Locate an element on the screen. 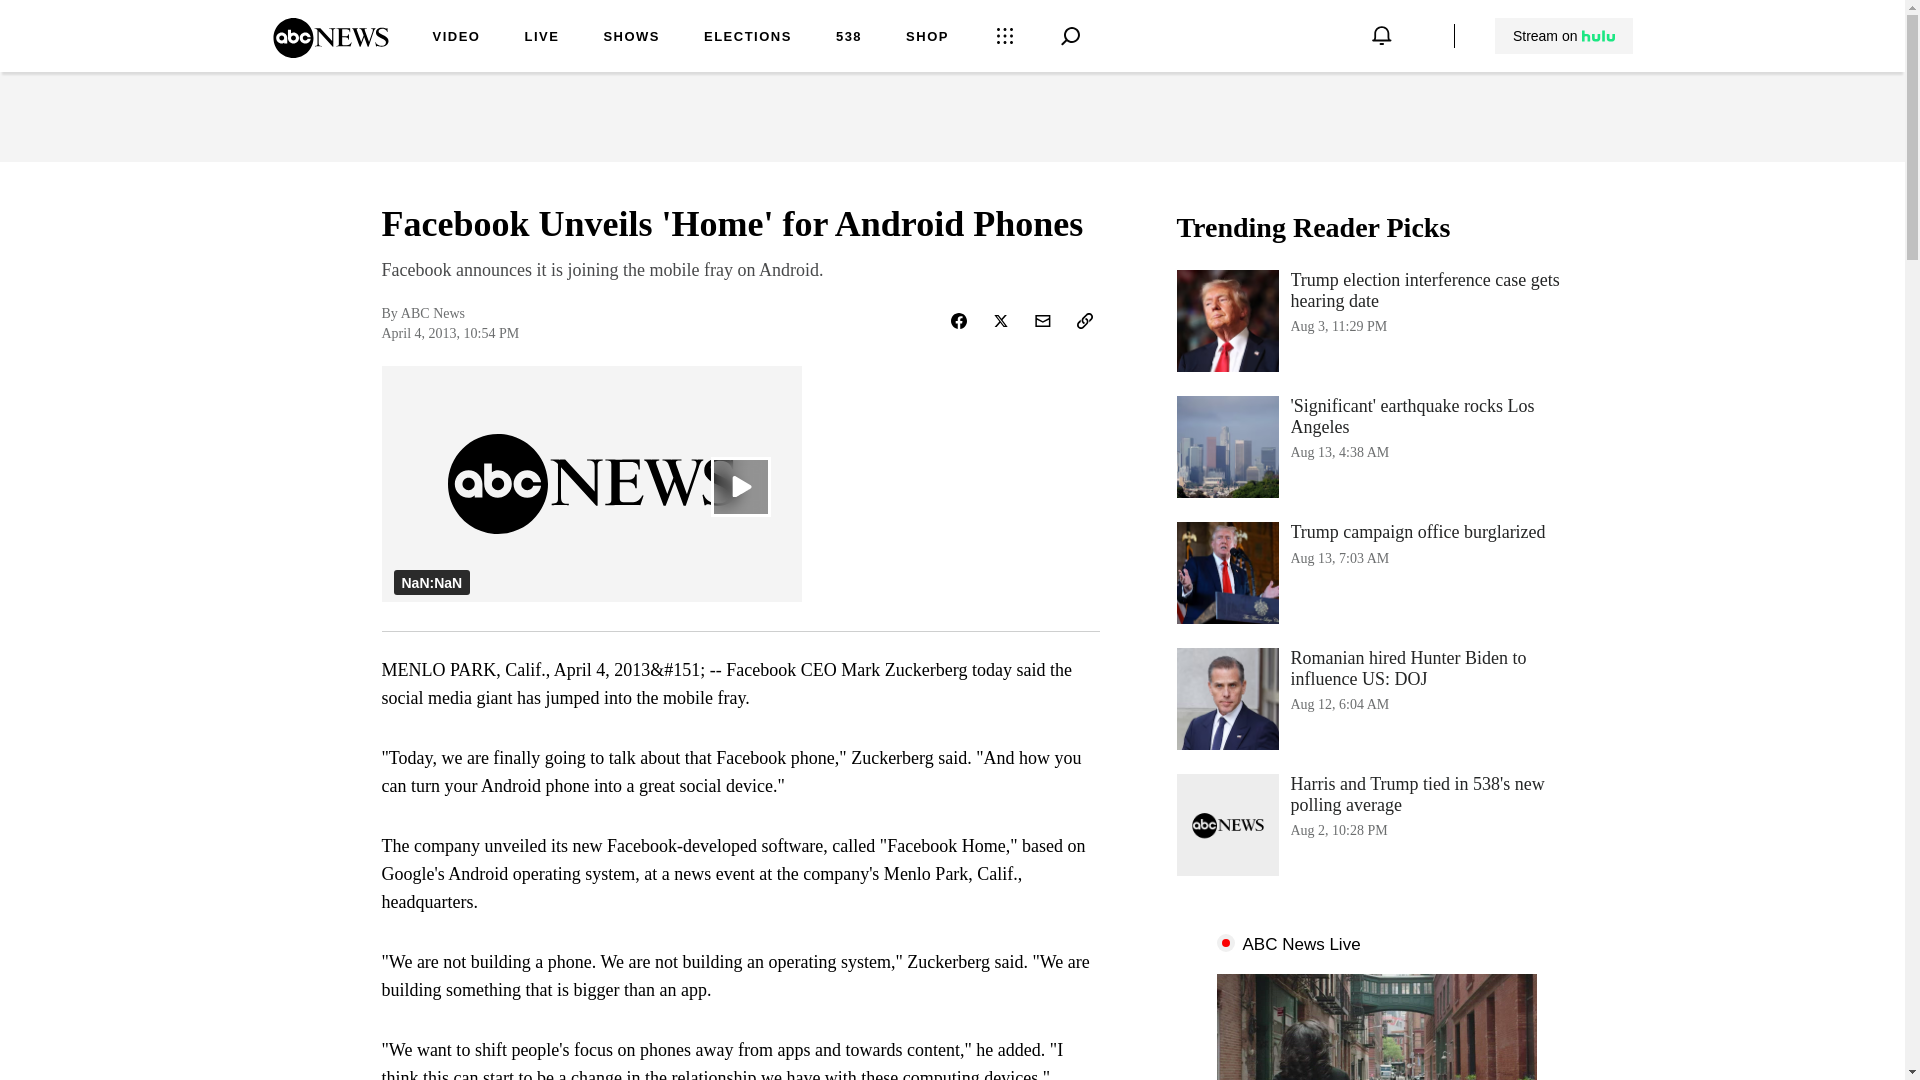  538 is located at coordinates (1376, 446).